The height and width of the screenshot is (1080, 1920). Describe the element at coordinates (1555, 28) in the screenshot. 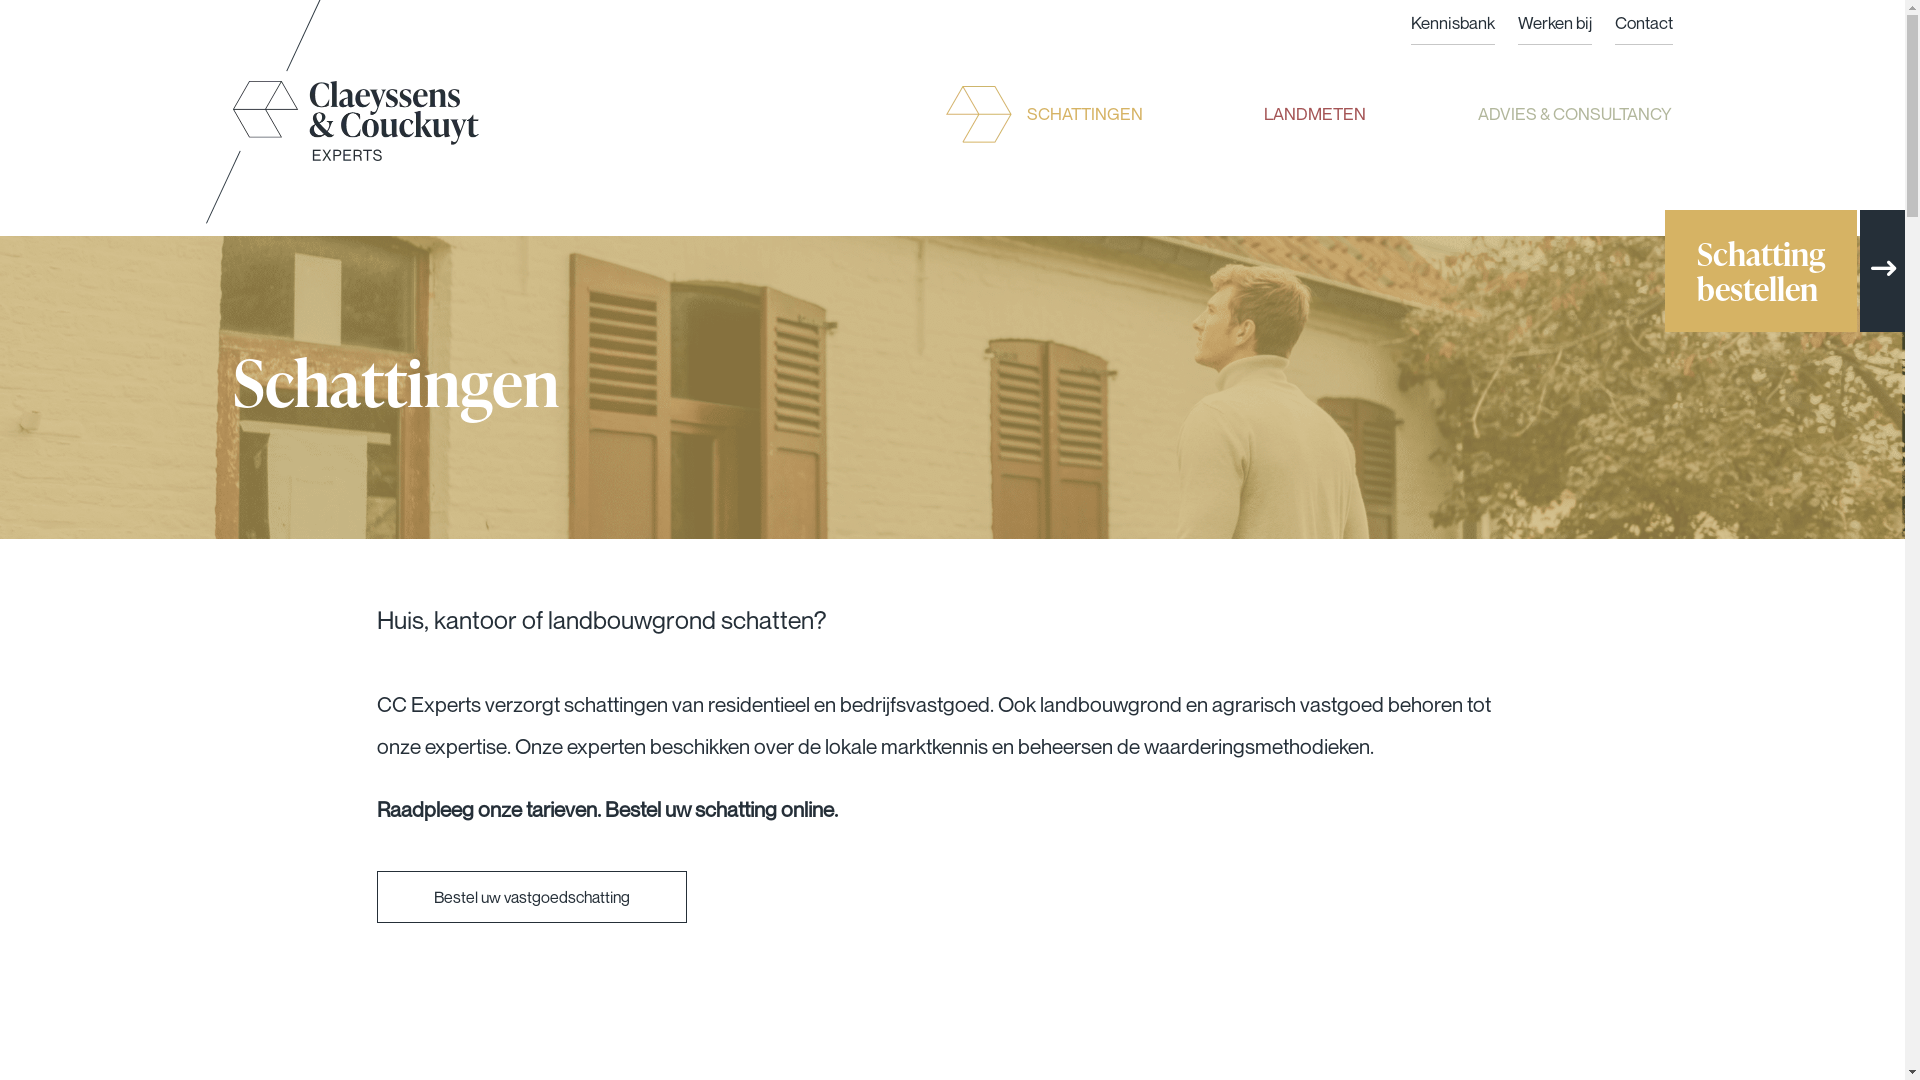

I see `Werken bij` at that location.